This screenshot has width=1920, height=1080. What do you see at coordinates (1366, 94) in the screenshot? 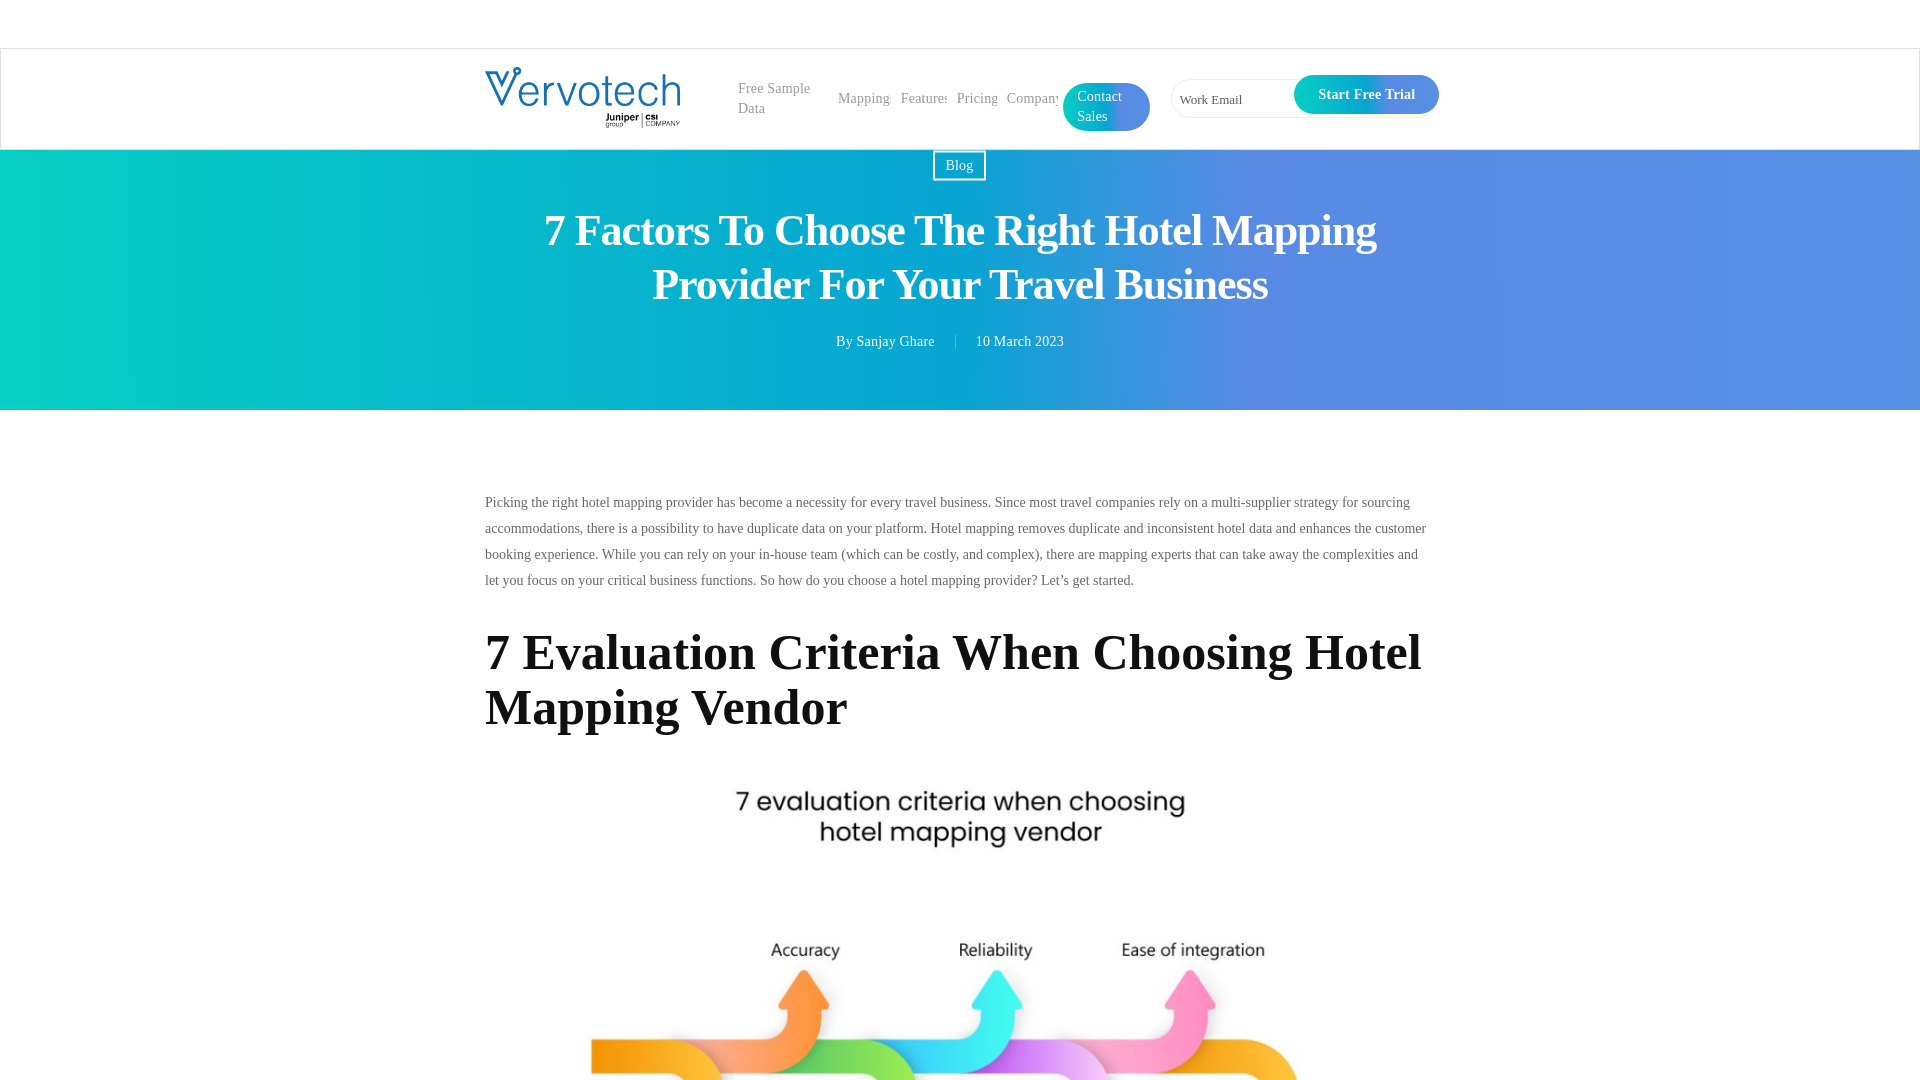
I see `Start Free Trial` at bounding box center [1366, 94].